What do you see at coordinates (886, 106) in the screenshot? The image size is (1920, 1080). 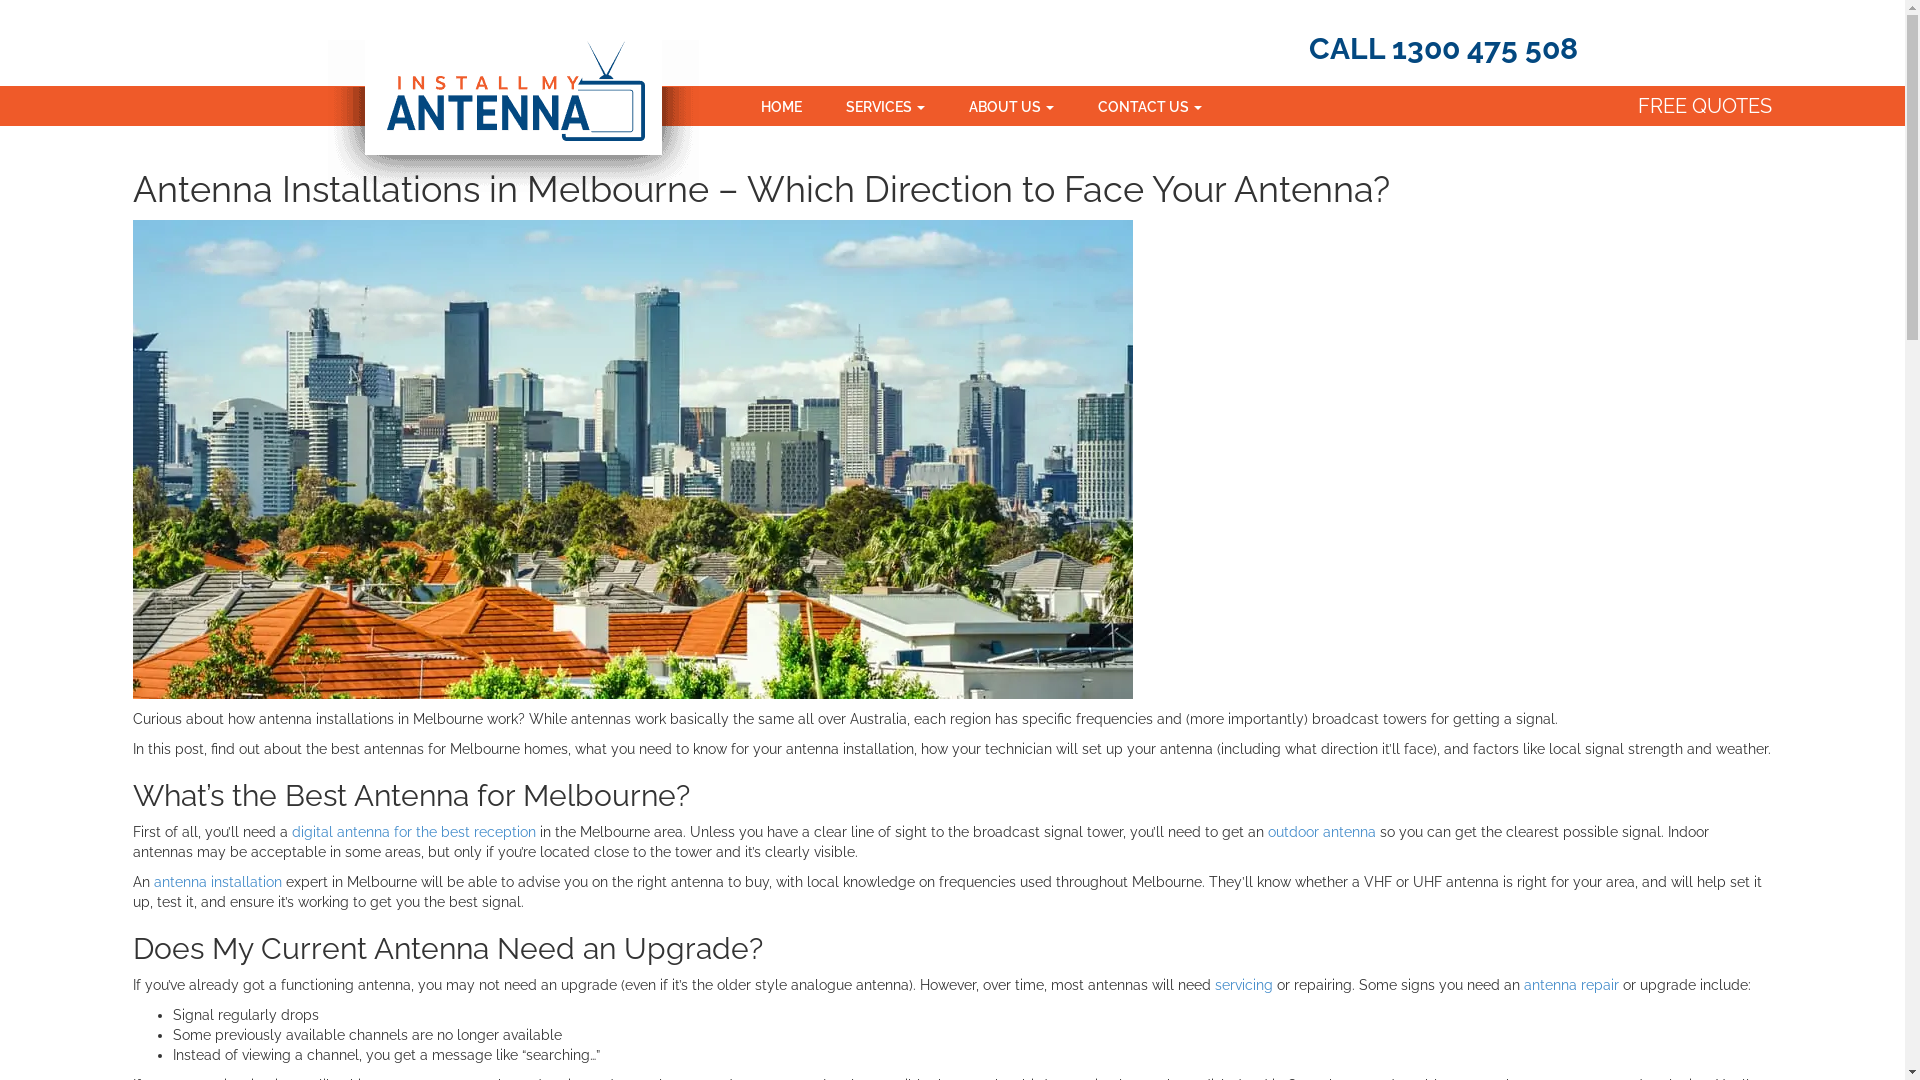 I see `SERVICES` at bounding box center [886, 106].